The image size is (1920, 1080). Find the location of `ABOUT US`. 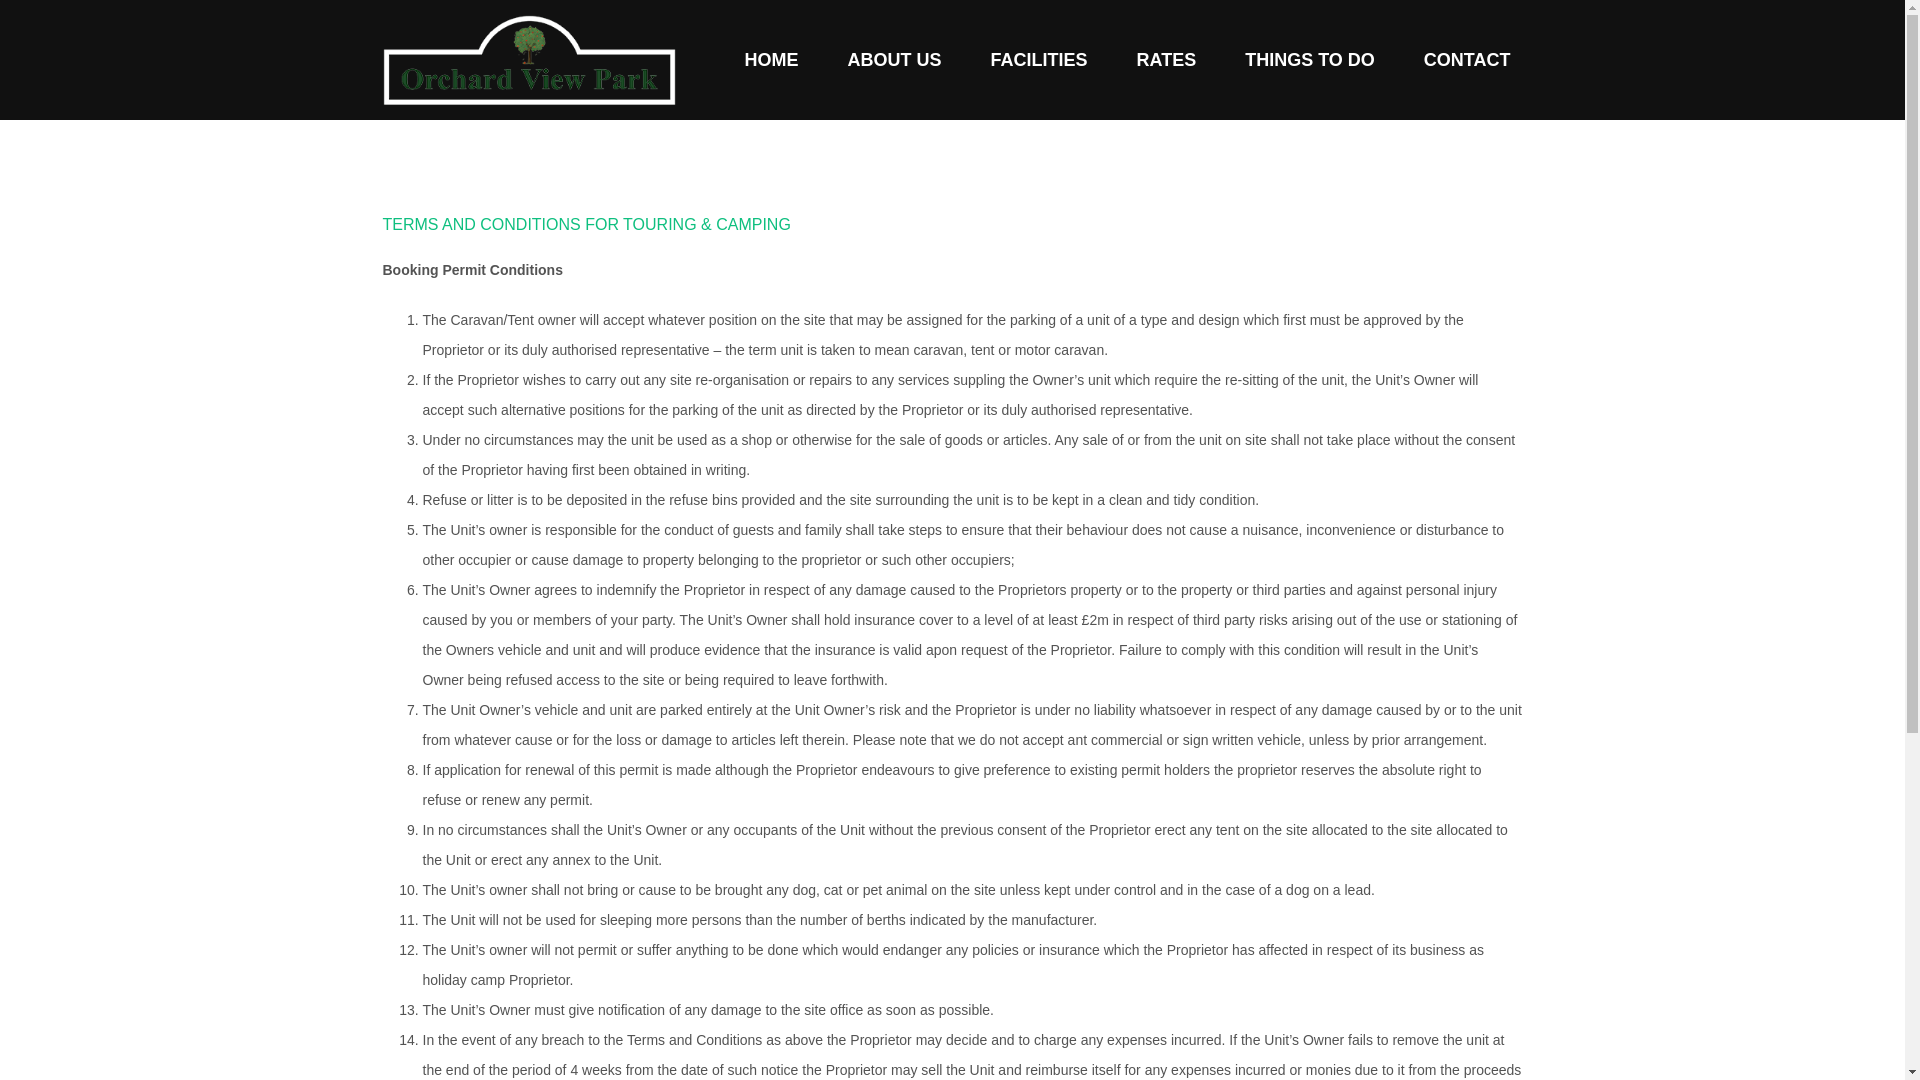

ABOUT US is located at coordinates (894, 59).